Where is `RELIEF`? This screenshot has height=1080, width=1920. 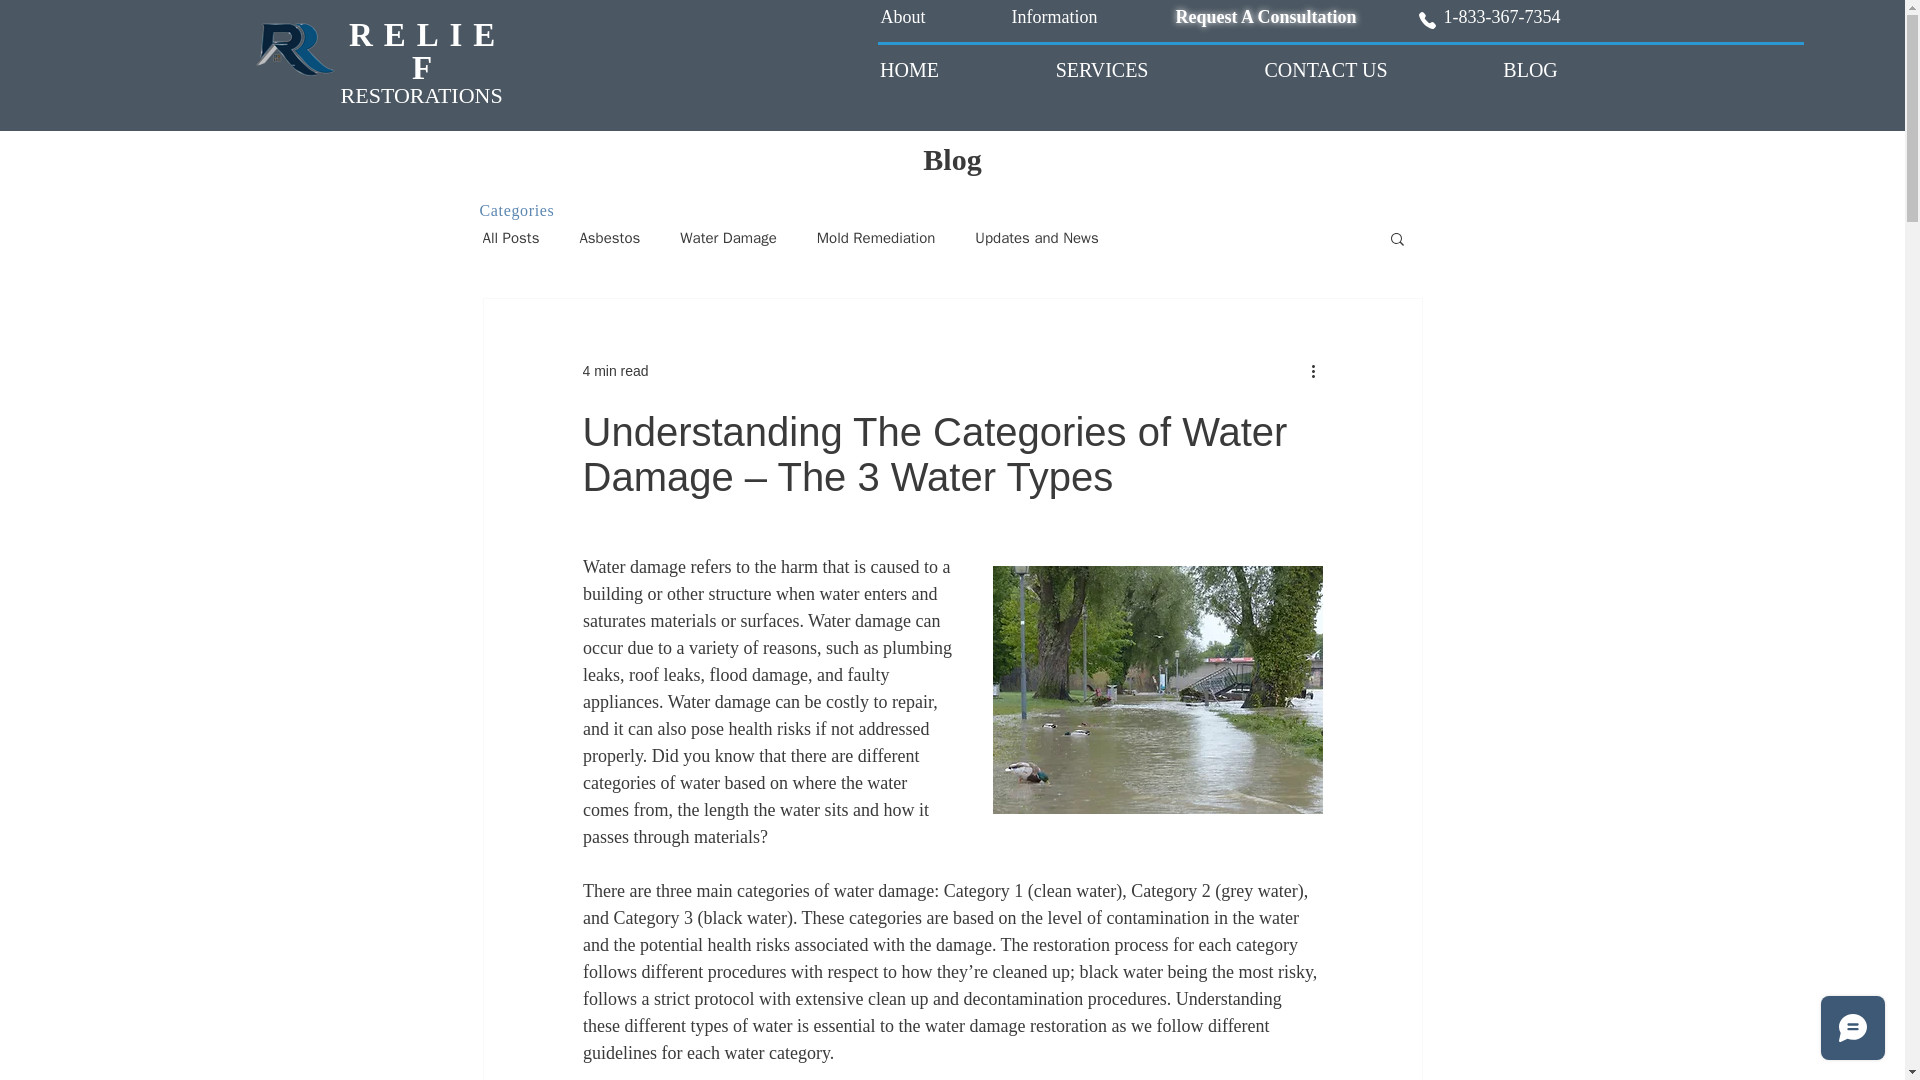 RELIEF is located at coordinates (428, 52).